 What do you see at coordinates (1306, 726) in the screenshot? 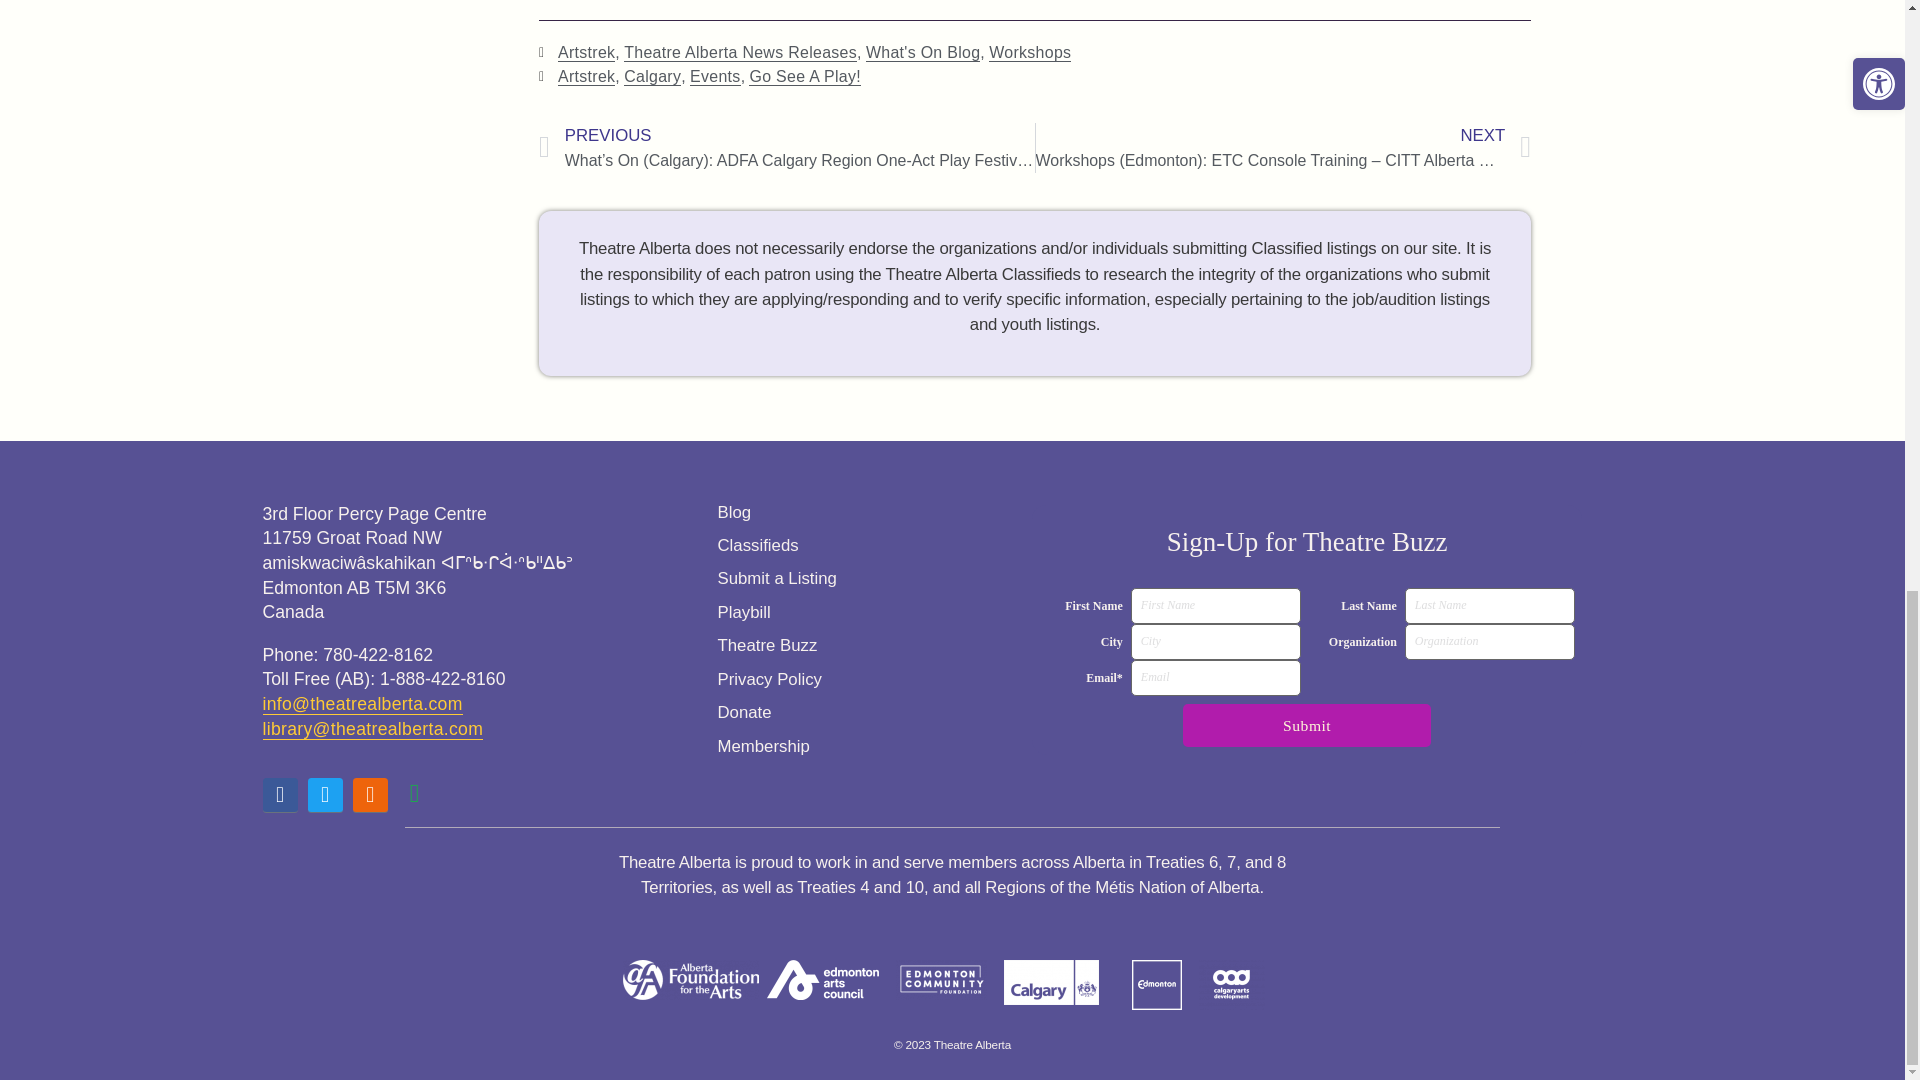
I see `Submit` at bounding box center [1306, 726].